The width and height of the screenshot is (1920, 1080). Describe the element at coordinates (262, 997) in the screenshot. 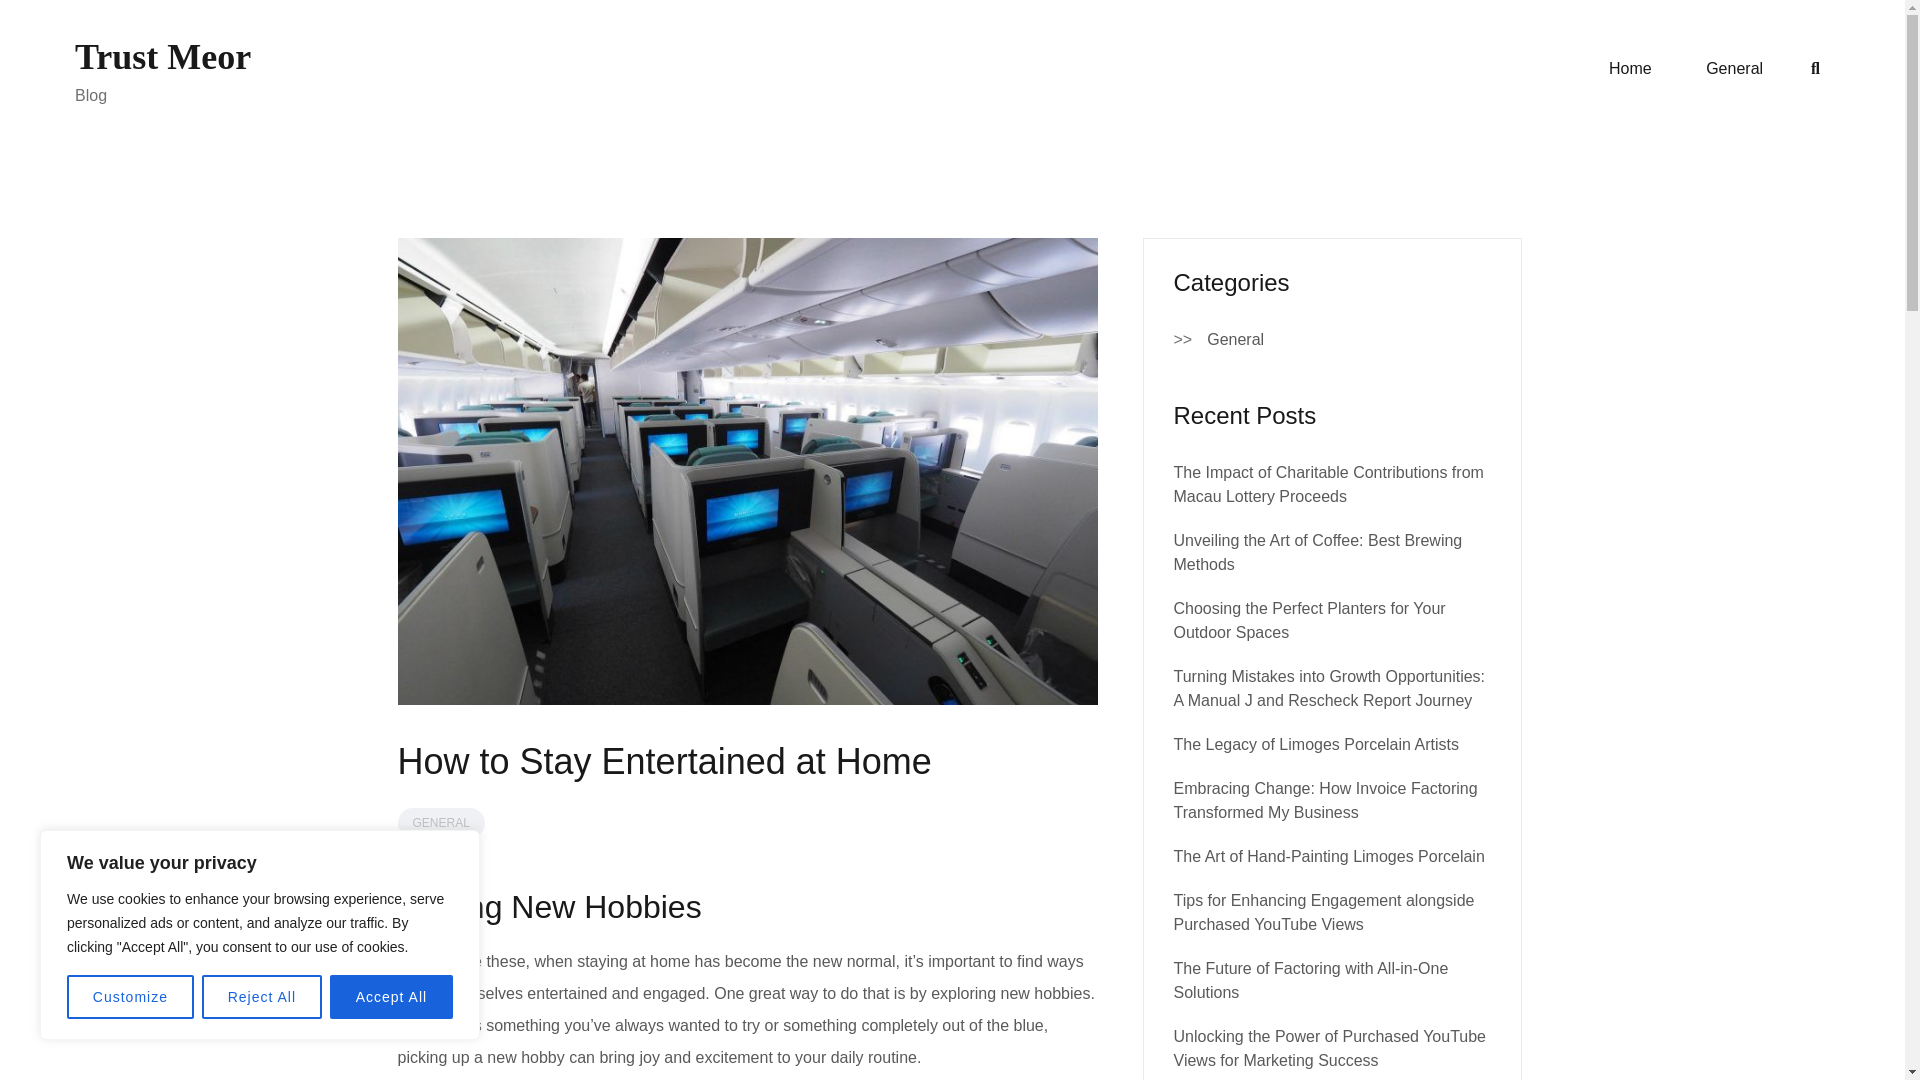

I see `Reject All` at that location.